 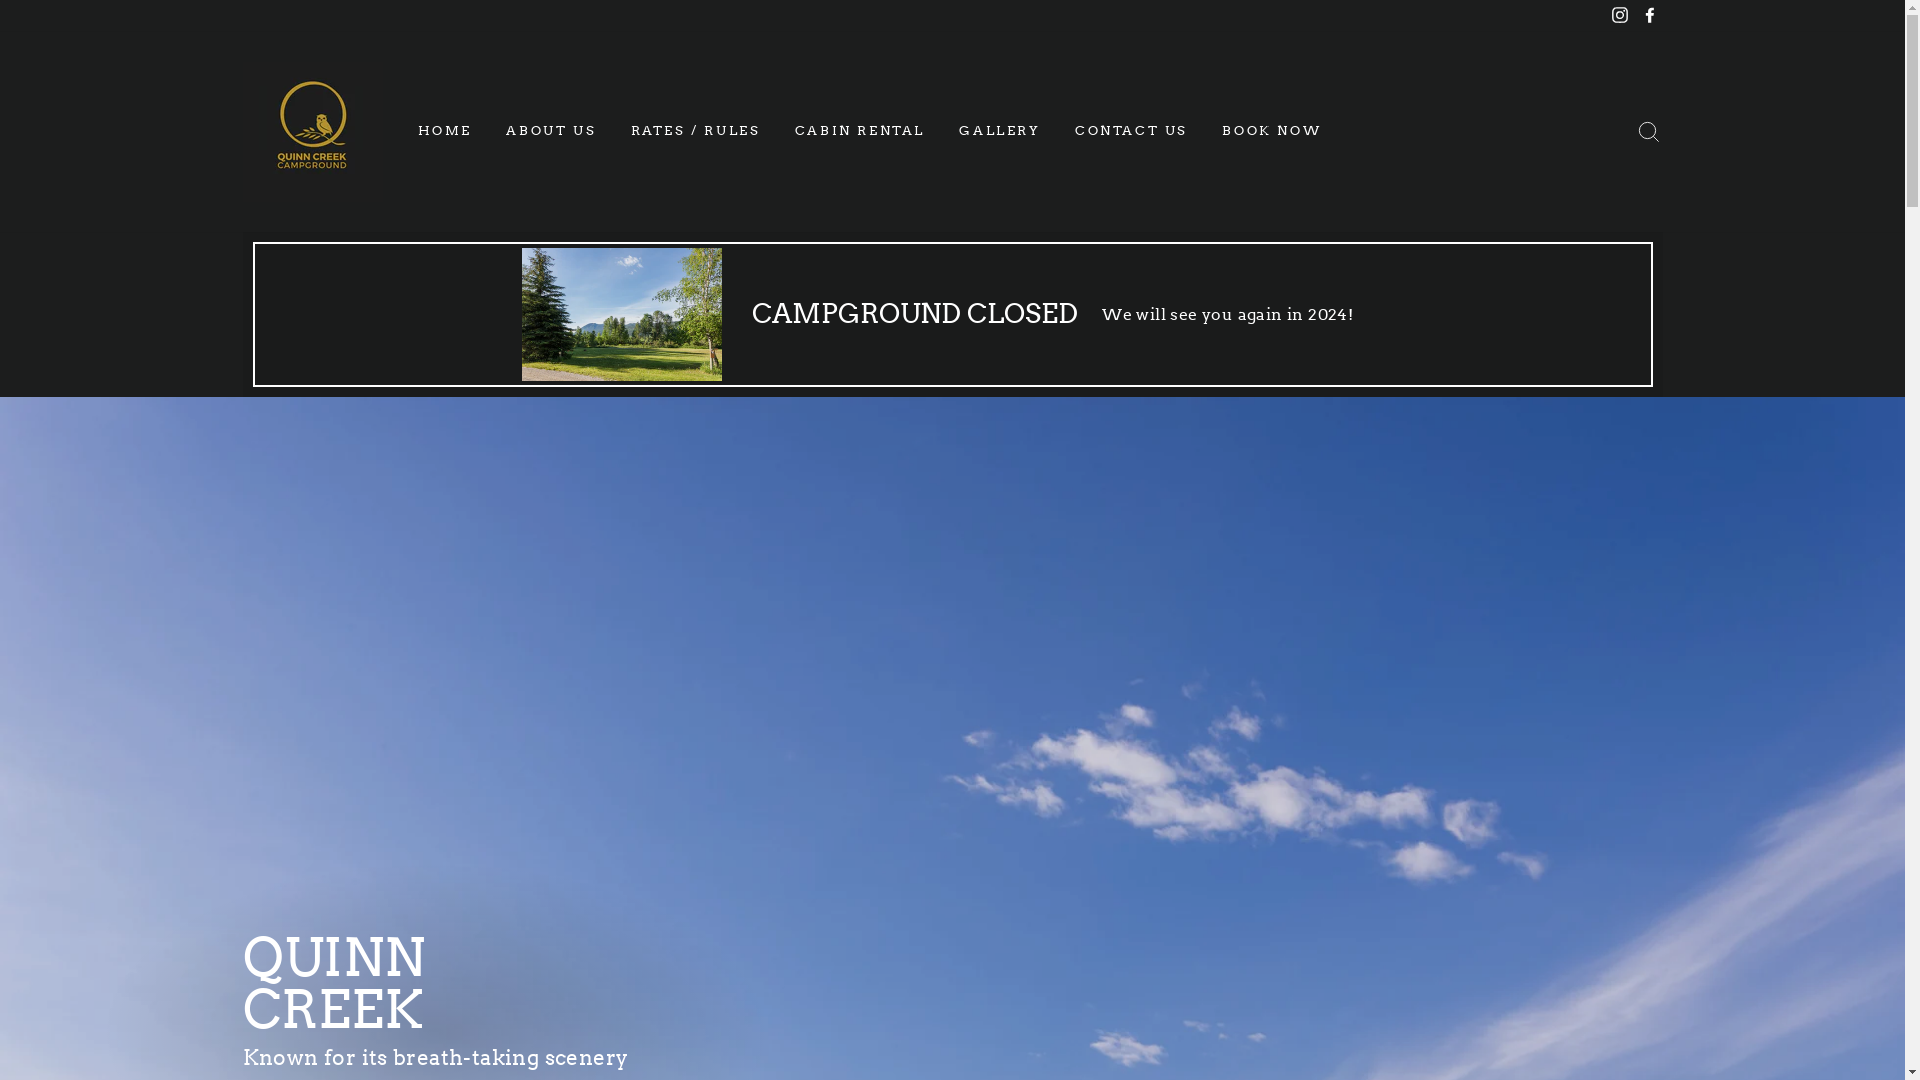 What do you see at coordinates (1649, 16) in the screenshot?
I see `Facebook` at bounding box center [1649, 16].